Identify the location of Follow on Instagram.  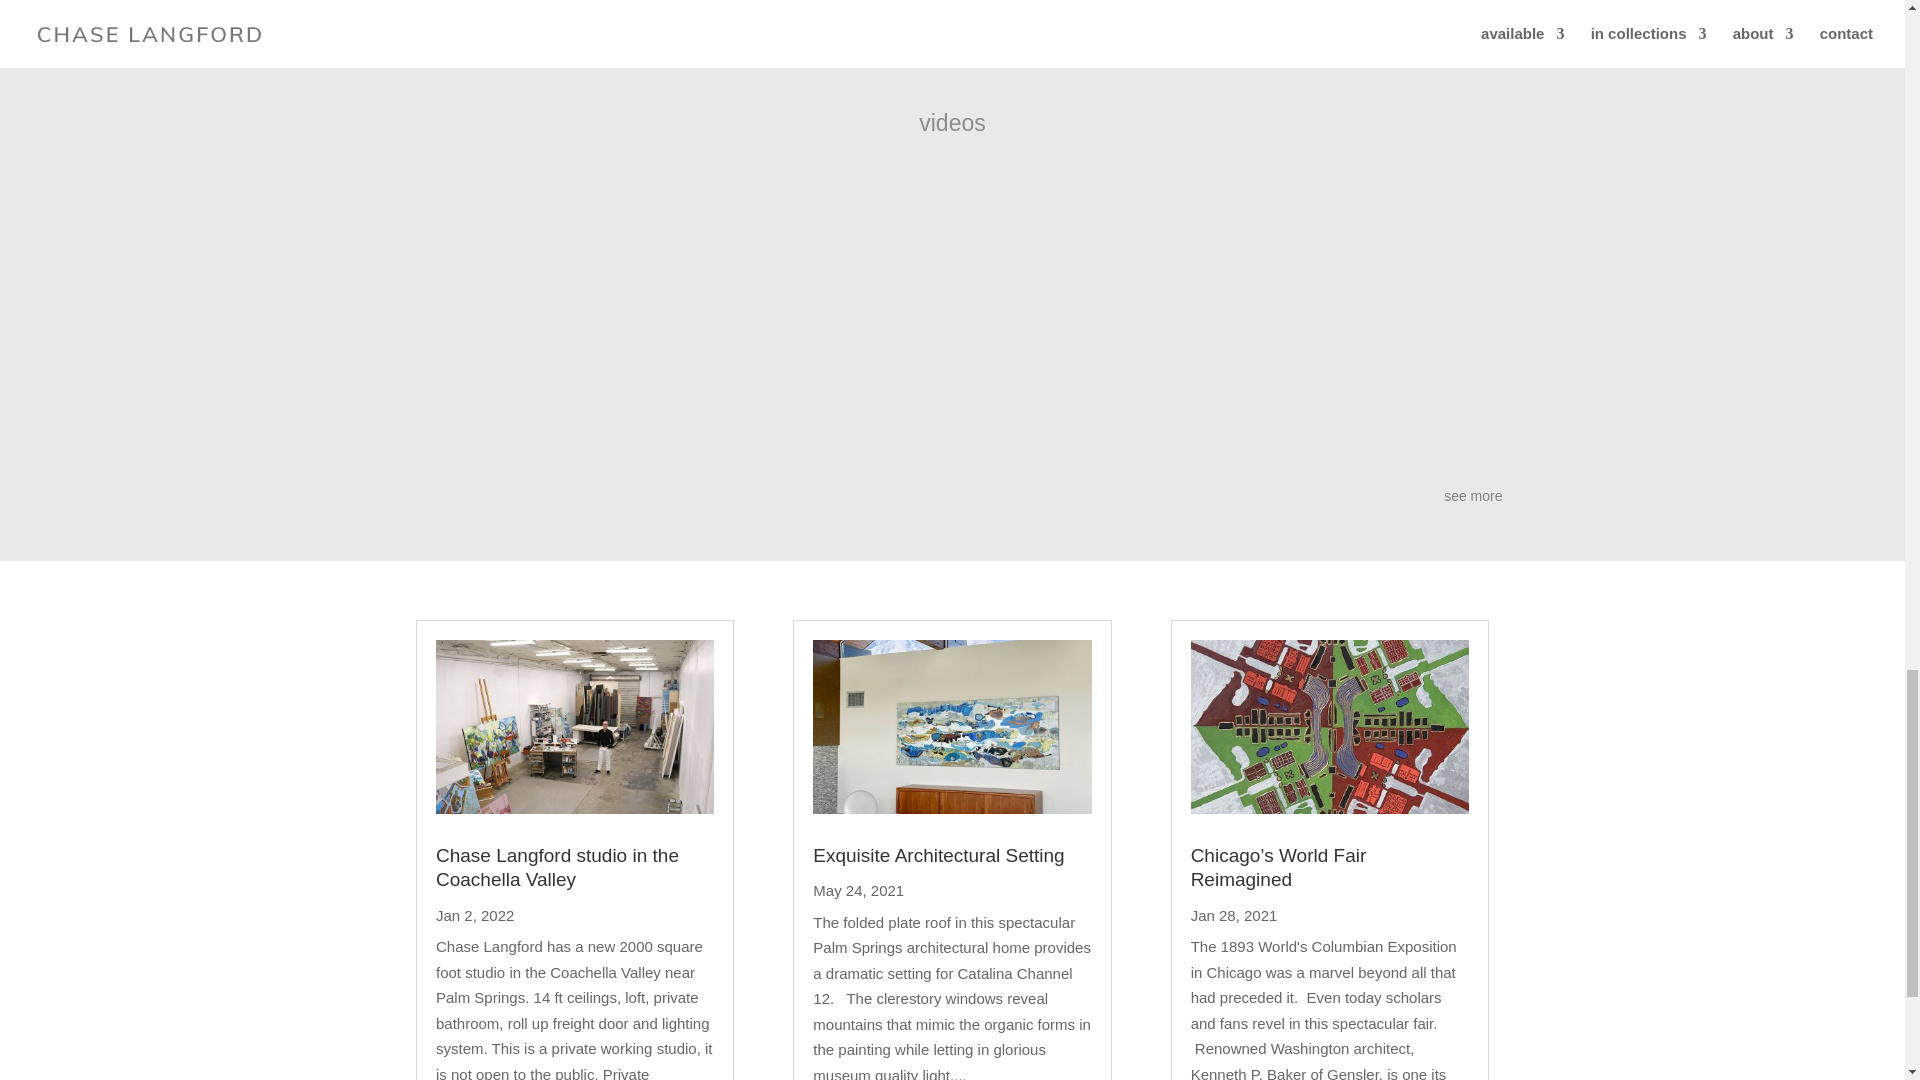
(968, 10).